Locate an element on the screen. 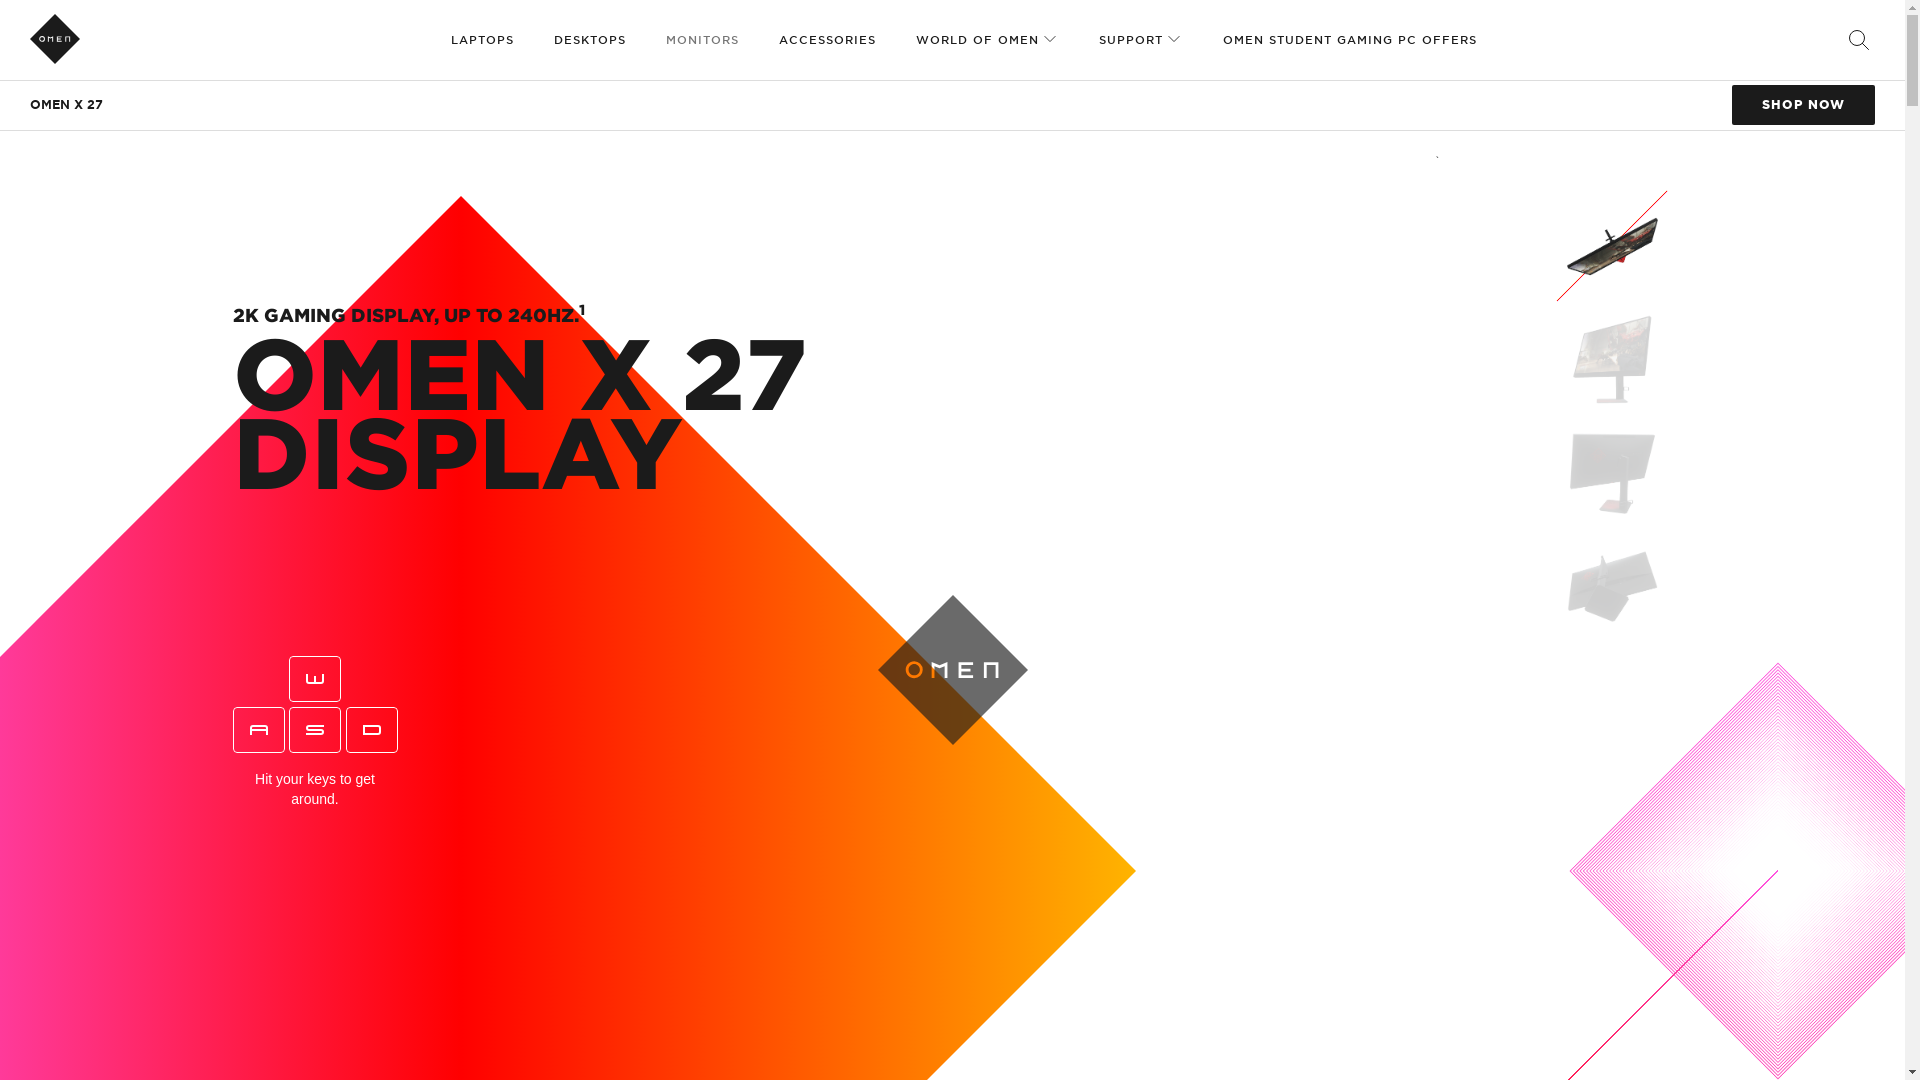  OMEN STUDENT GAMING PC OFFERS is located at coordinates (1350, 40).